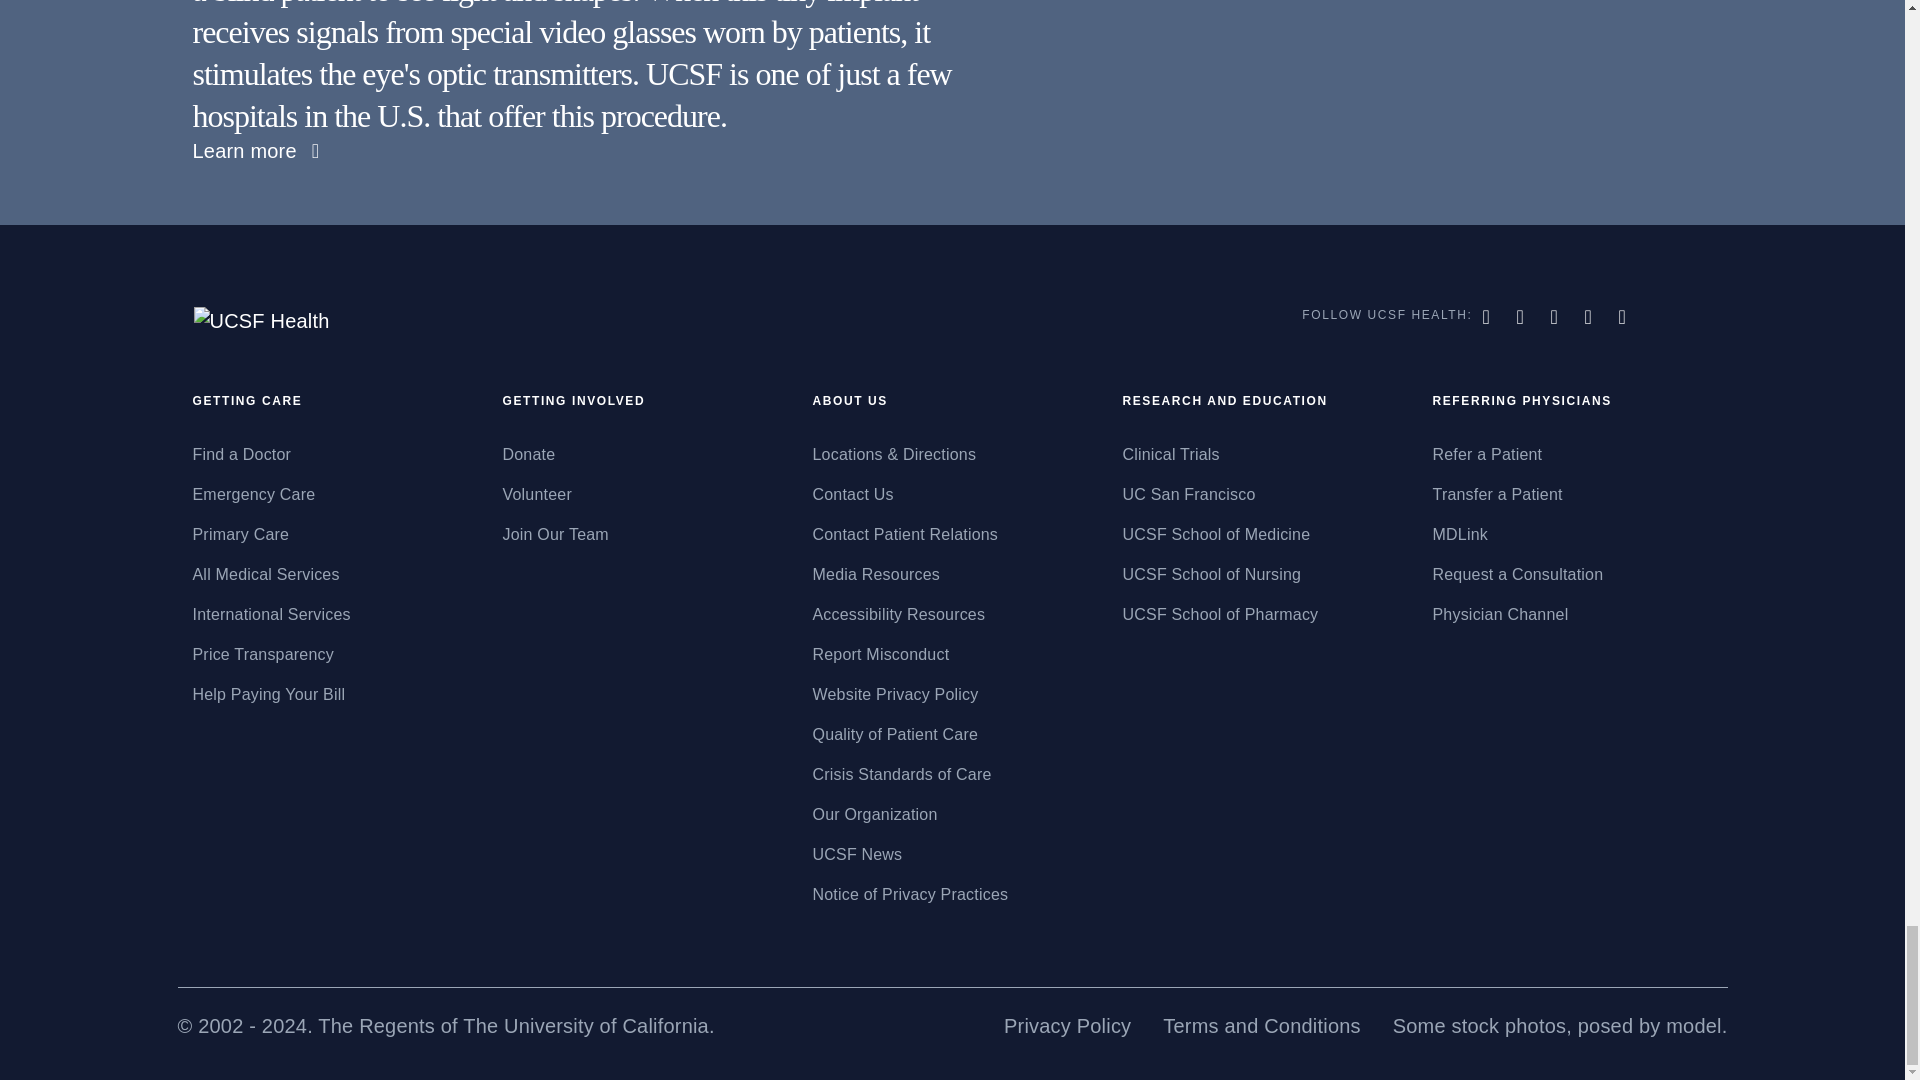 The image size is (1920, 1080). What do you see at coordinates (641, 494) in the screenshot?
I see `Volunteer` at bounding box center [641, 494].